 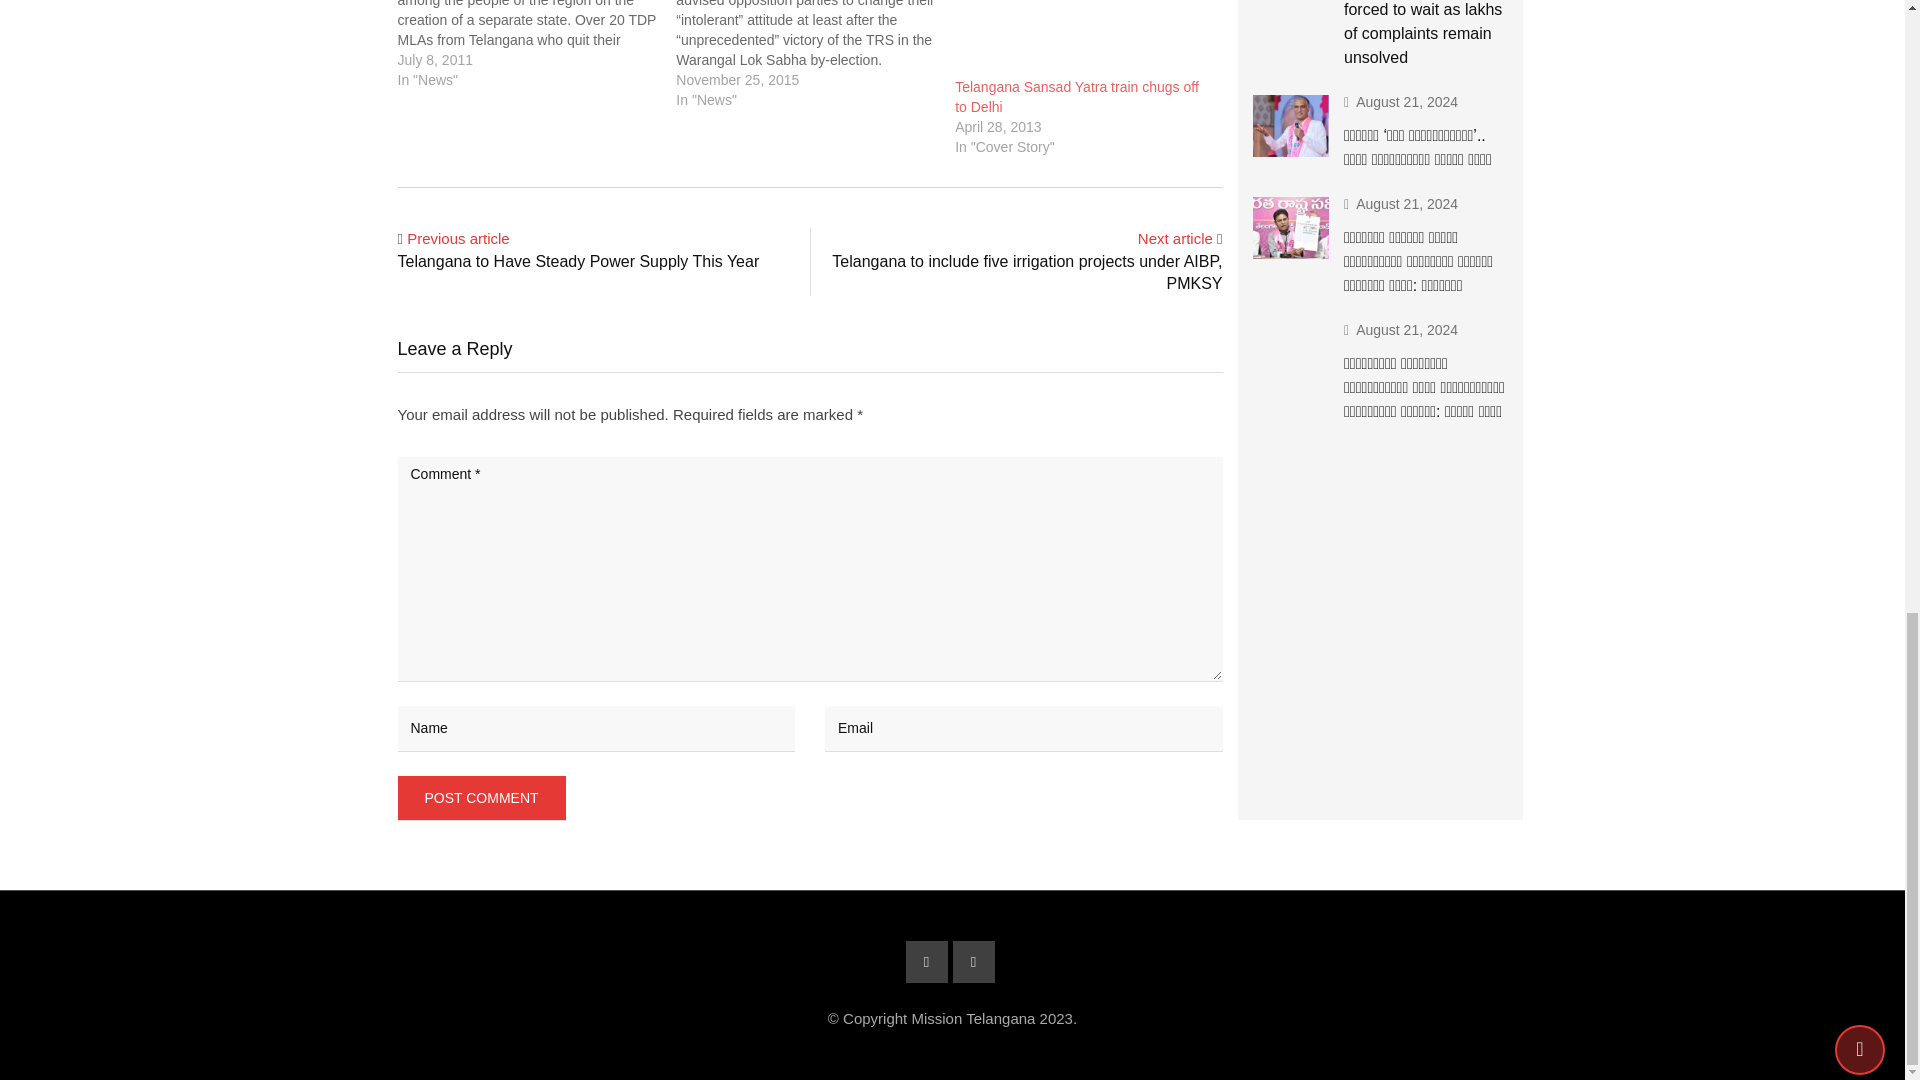 I want to click on Telangana Sansad Yatra train chugs off to Delhi, so click(x=1084, y=38).